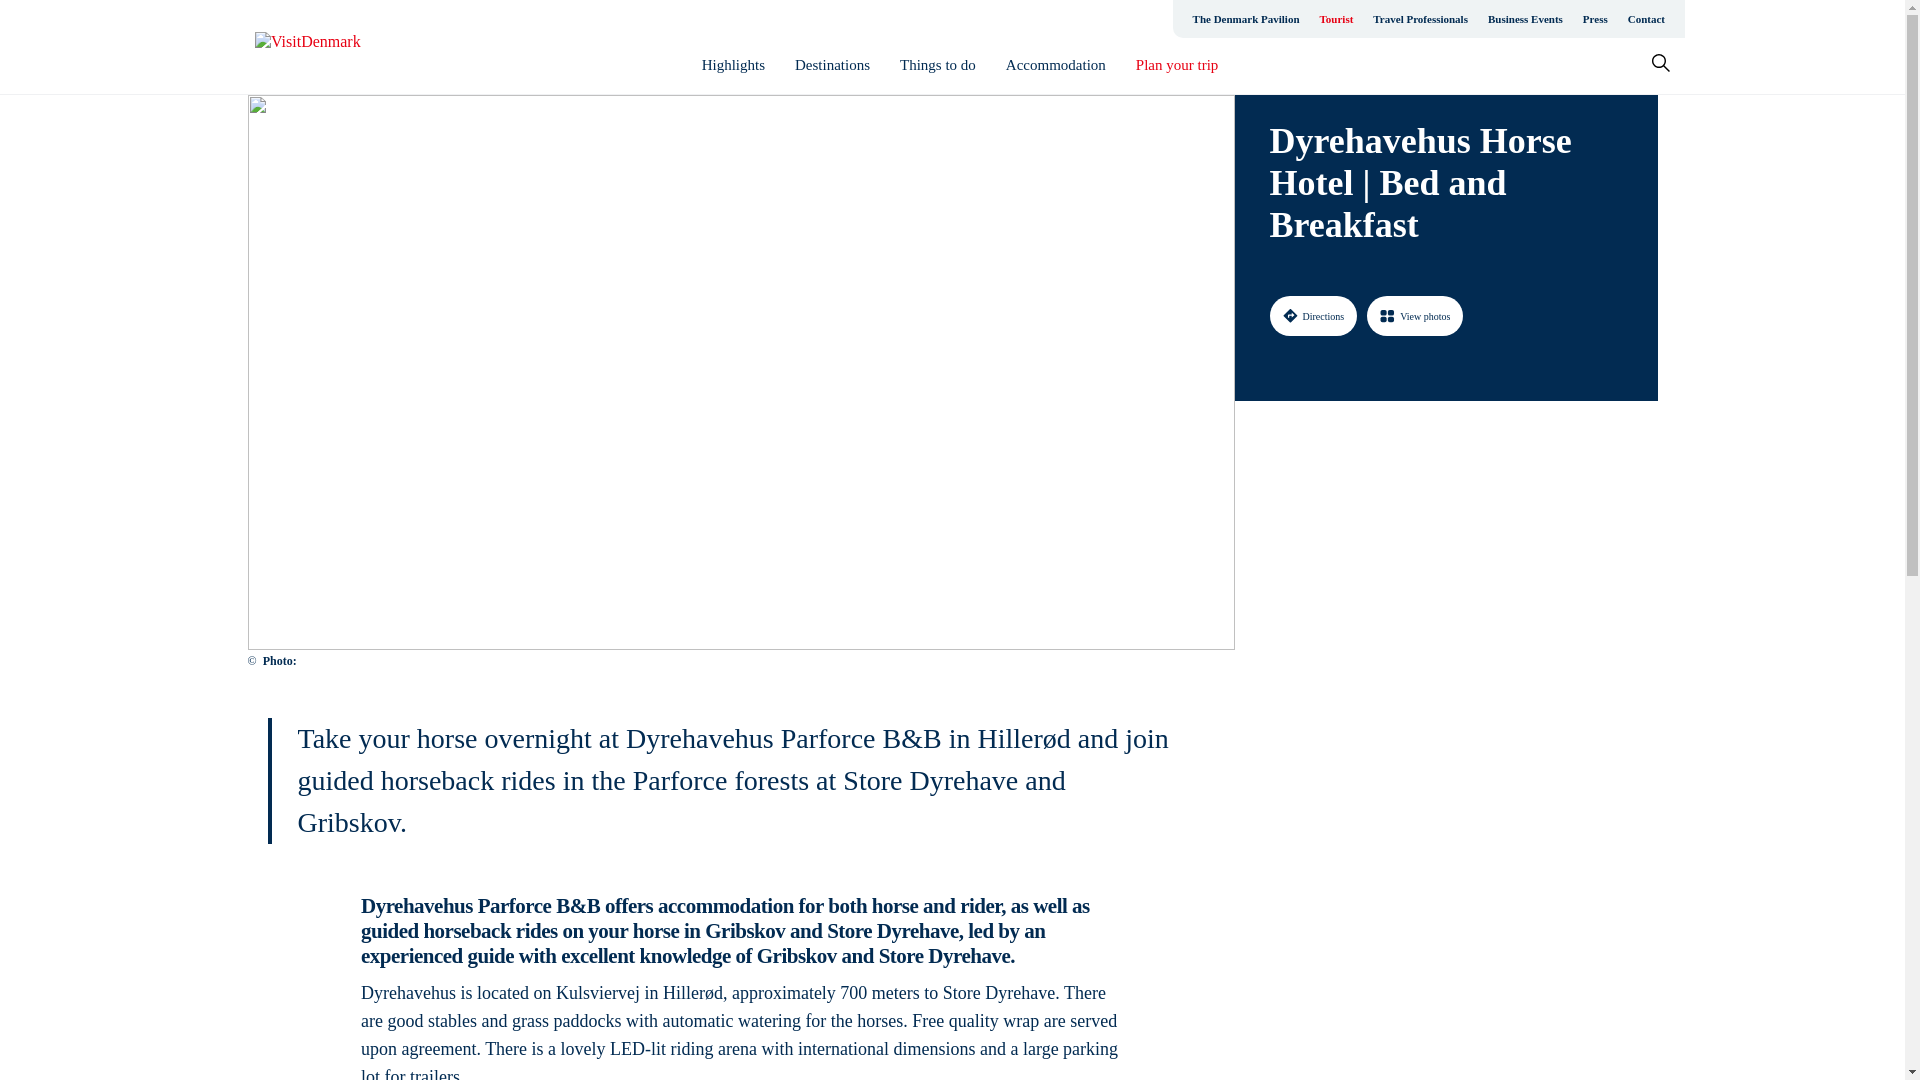 This screenshot has height=1080, width=1920. I want to click on Accommodation, so click(1056, 65).